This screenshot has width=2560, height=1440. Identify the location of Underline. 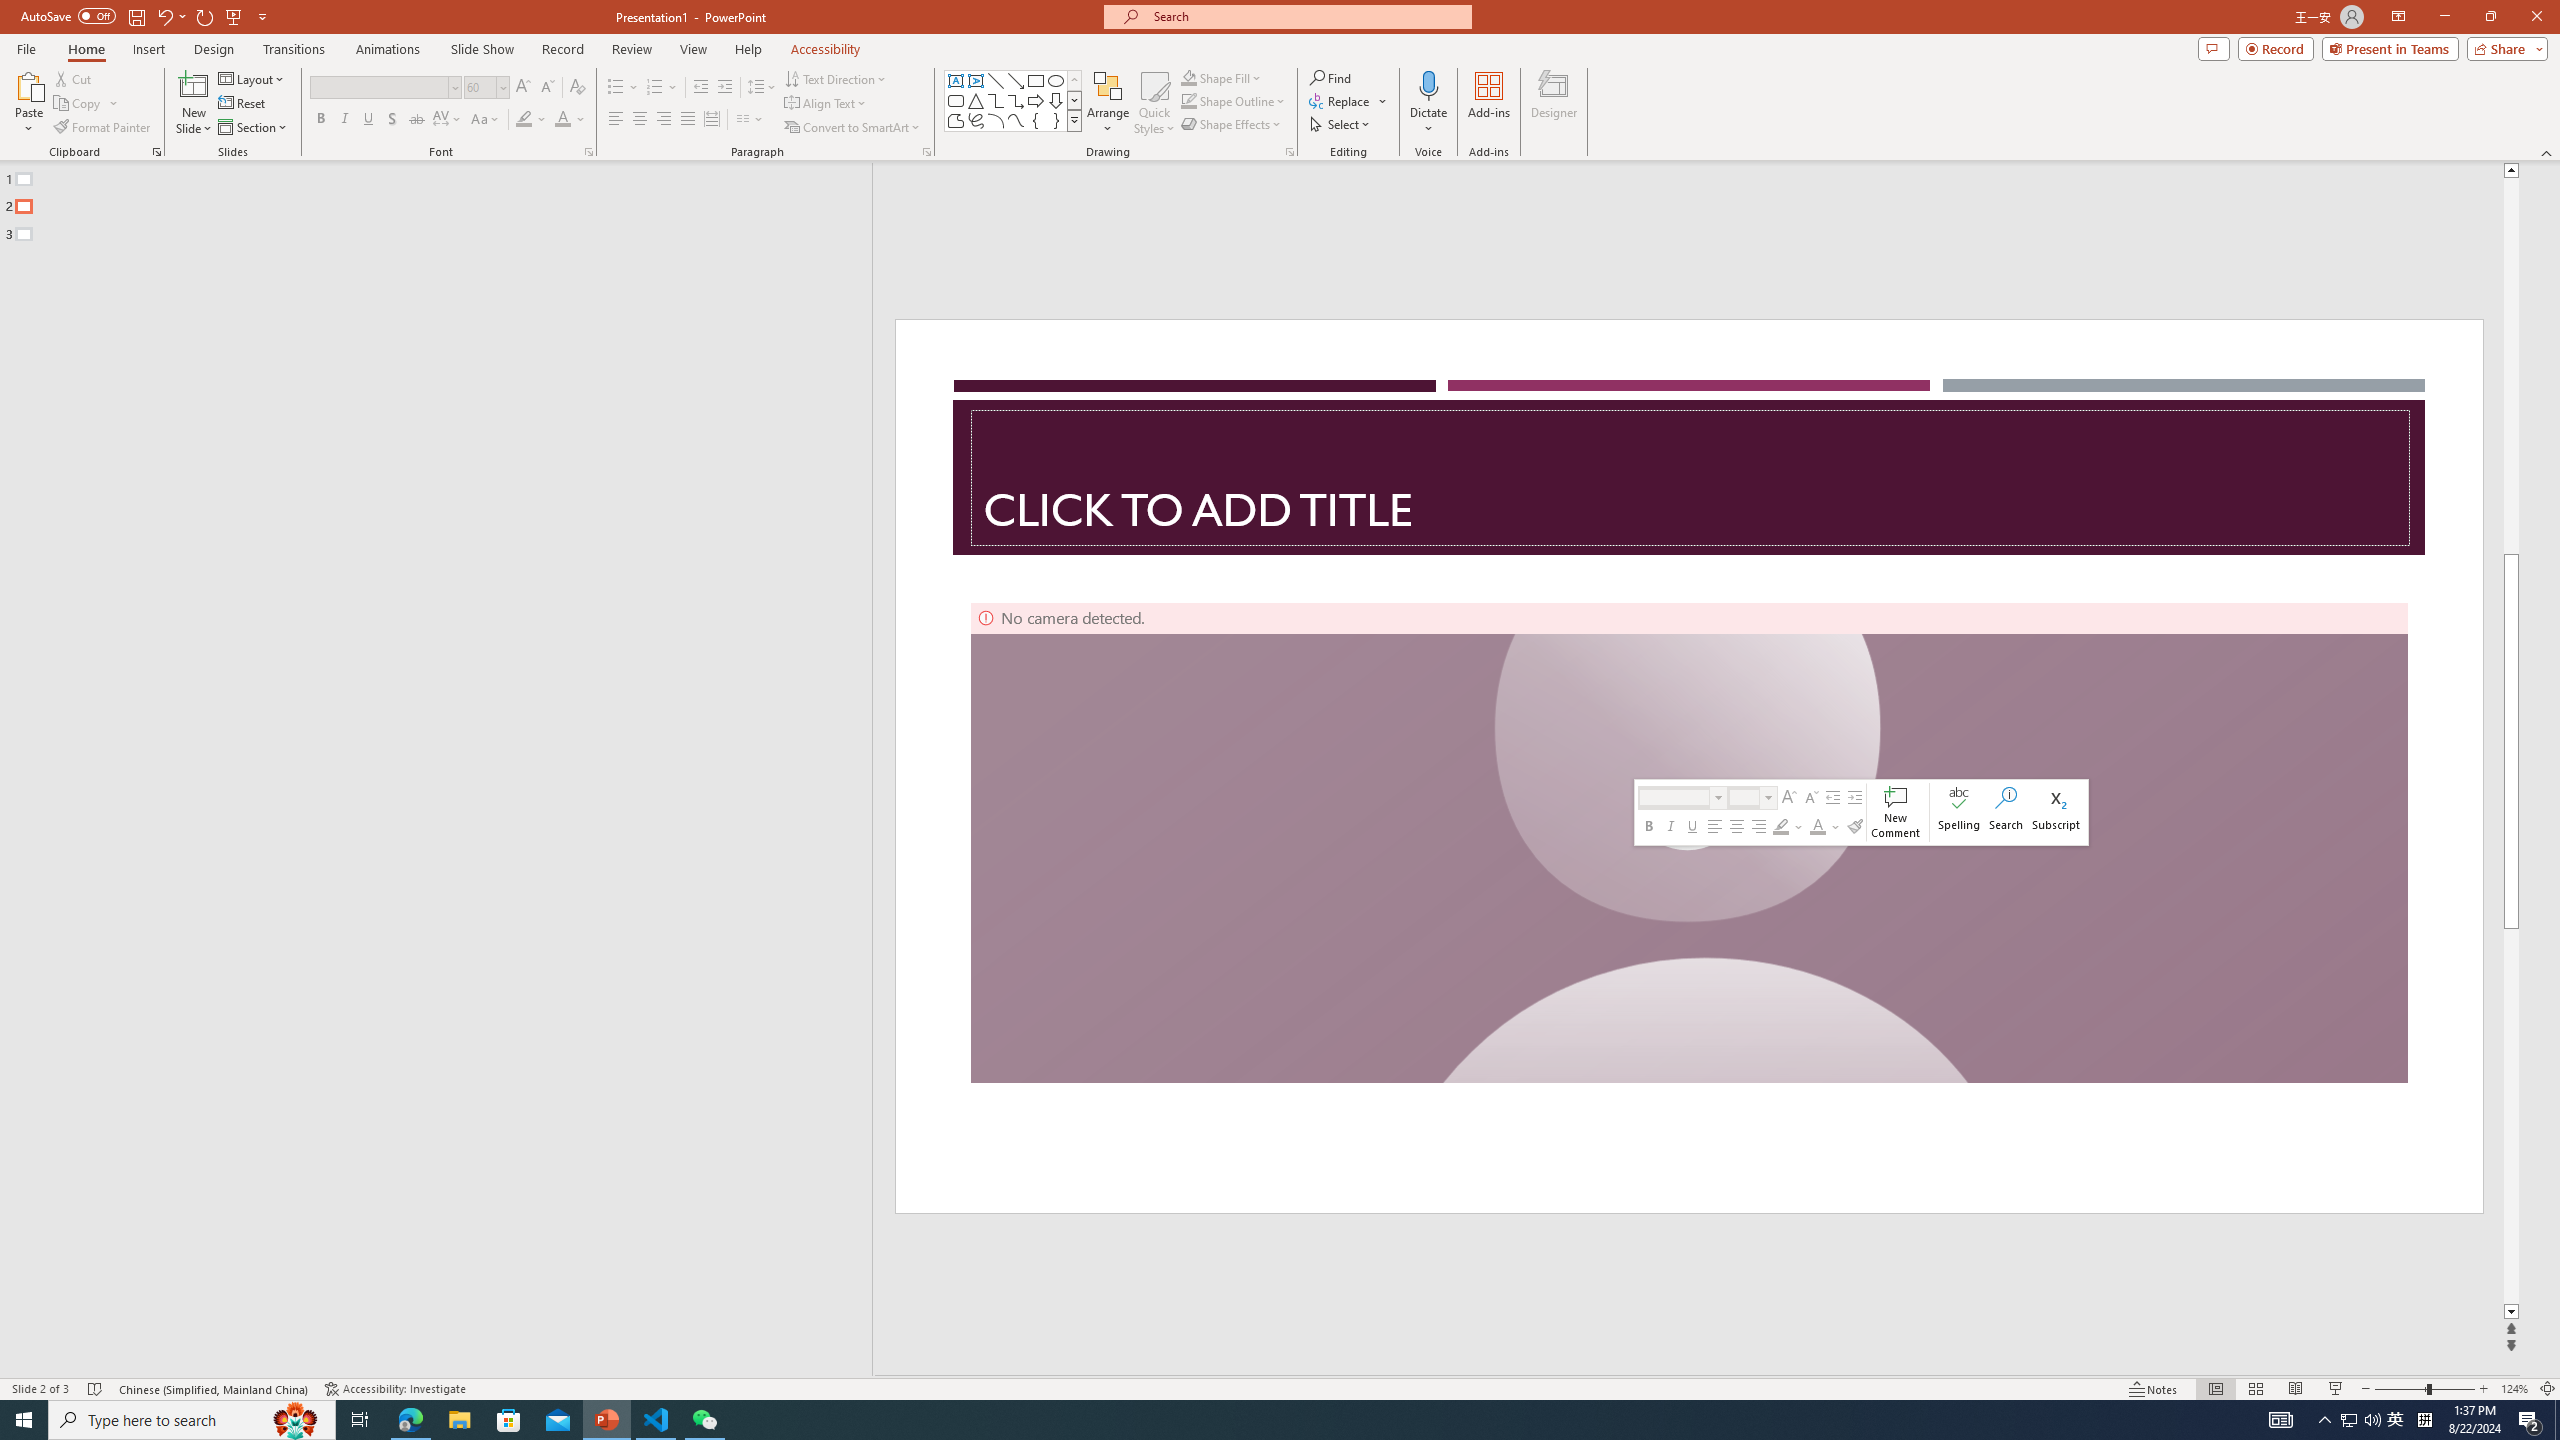
(368, 120).